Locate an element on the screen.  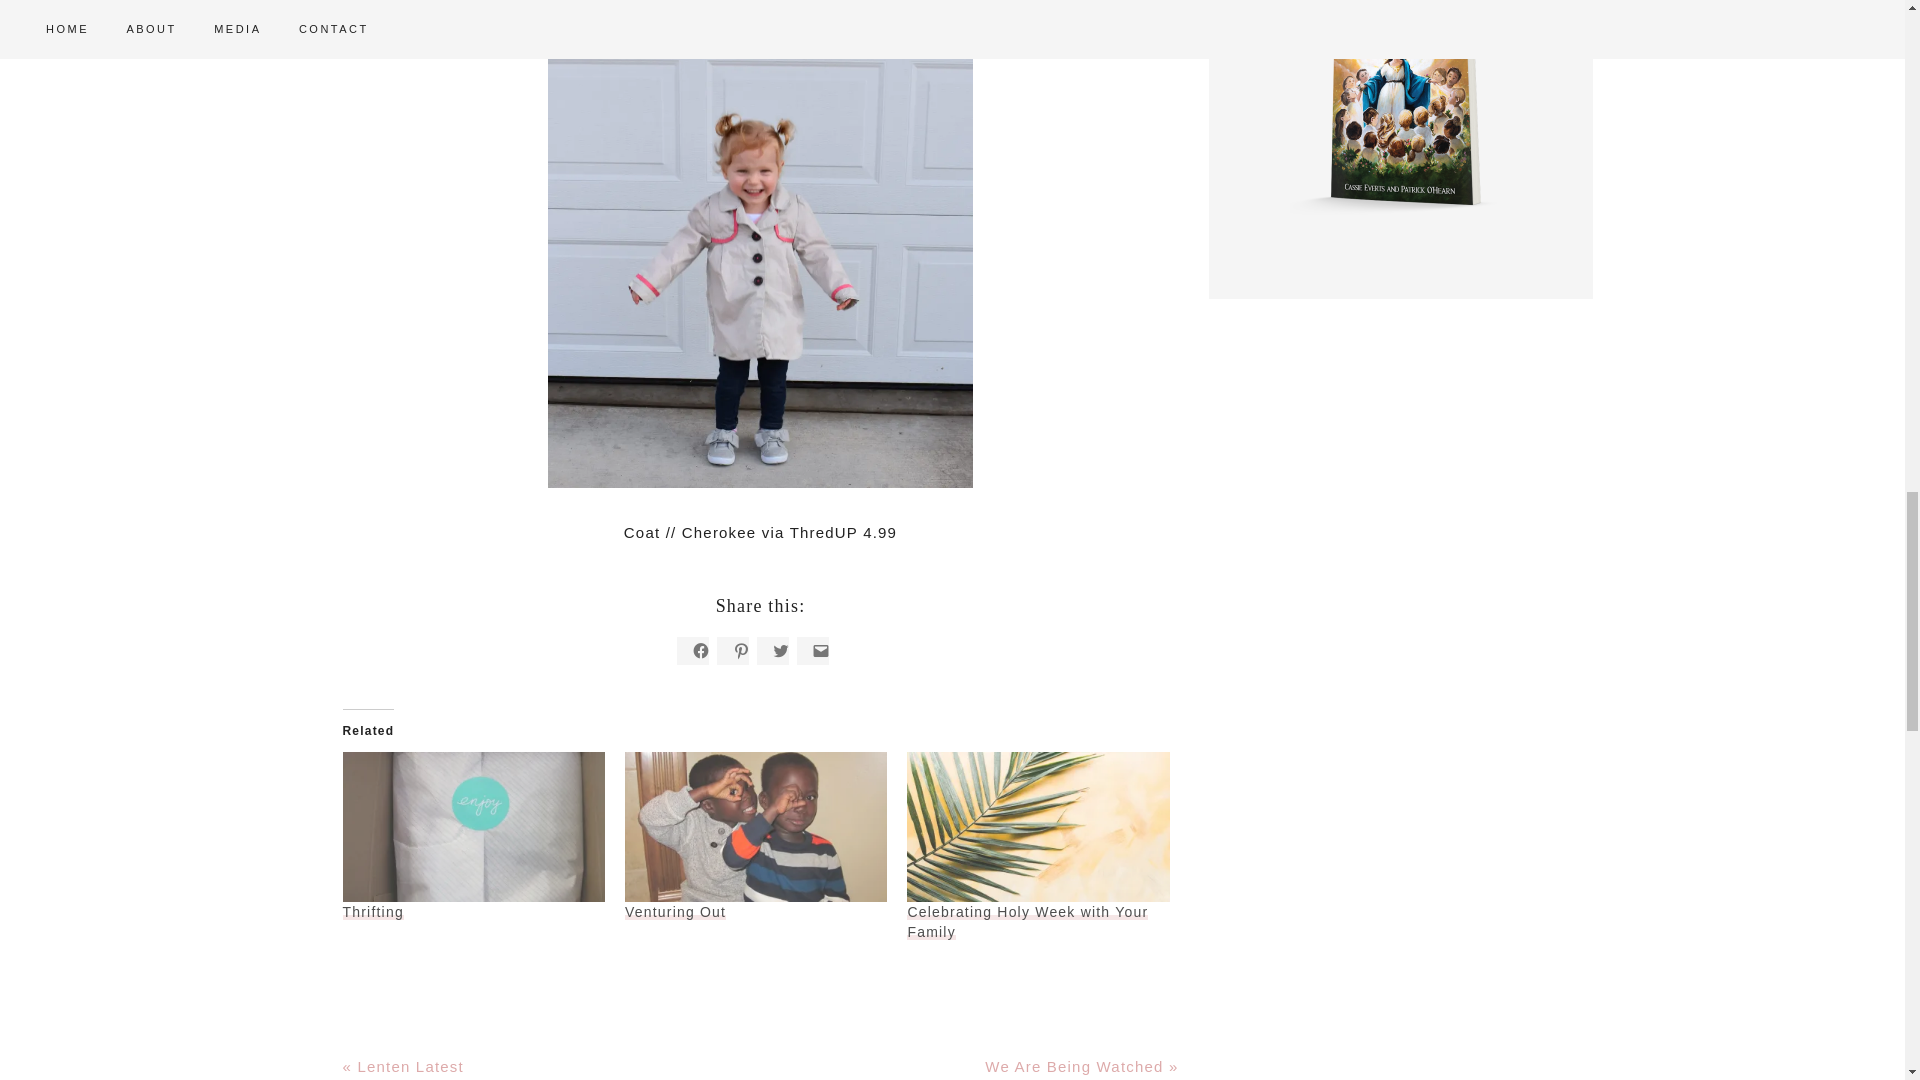
Click to email a link to a friend is located at coordinates (812, 651).